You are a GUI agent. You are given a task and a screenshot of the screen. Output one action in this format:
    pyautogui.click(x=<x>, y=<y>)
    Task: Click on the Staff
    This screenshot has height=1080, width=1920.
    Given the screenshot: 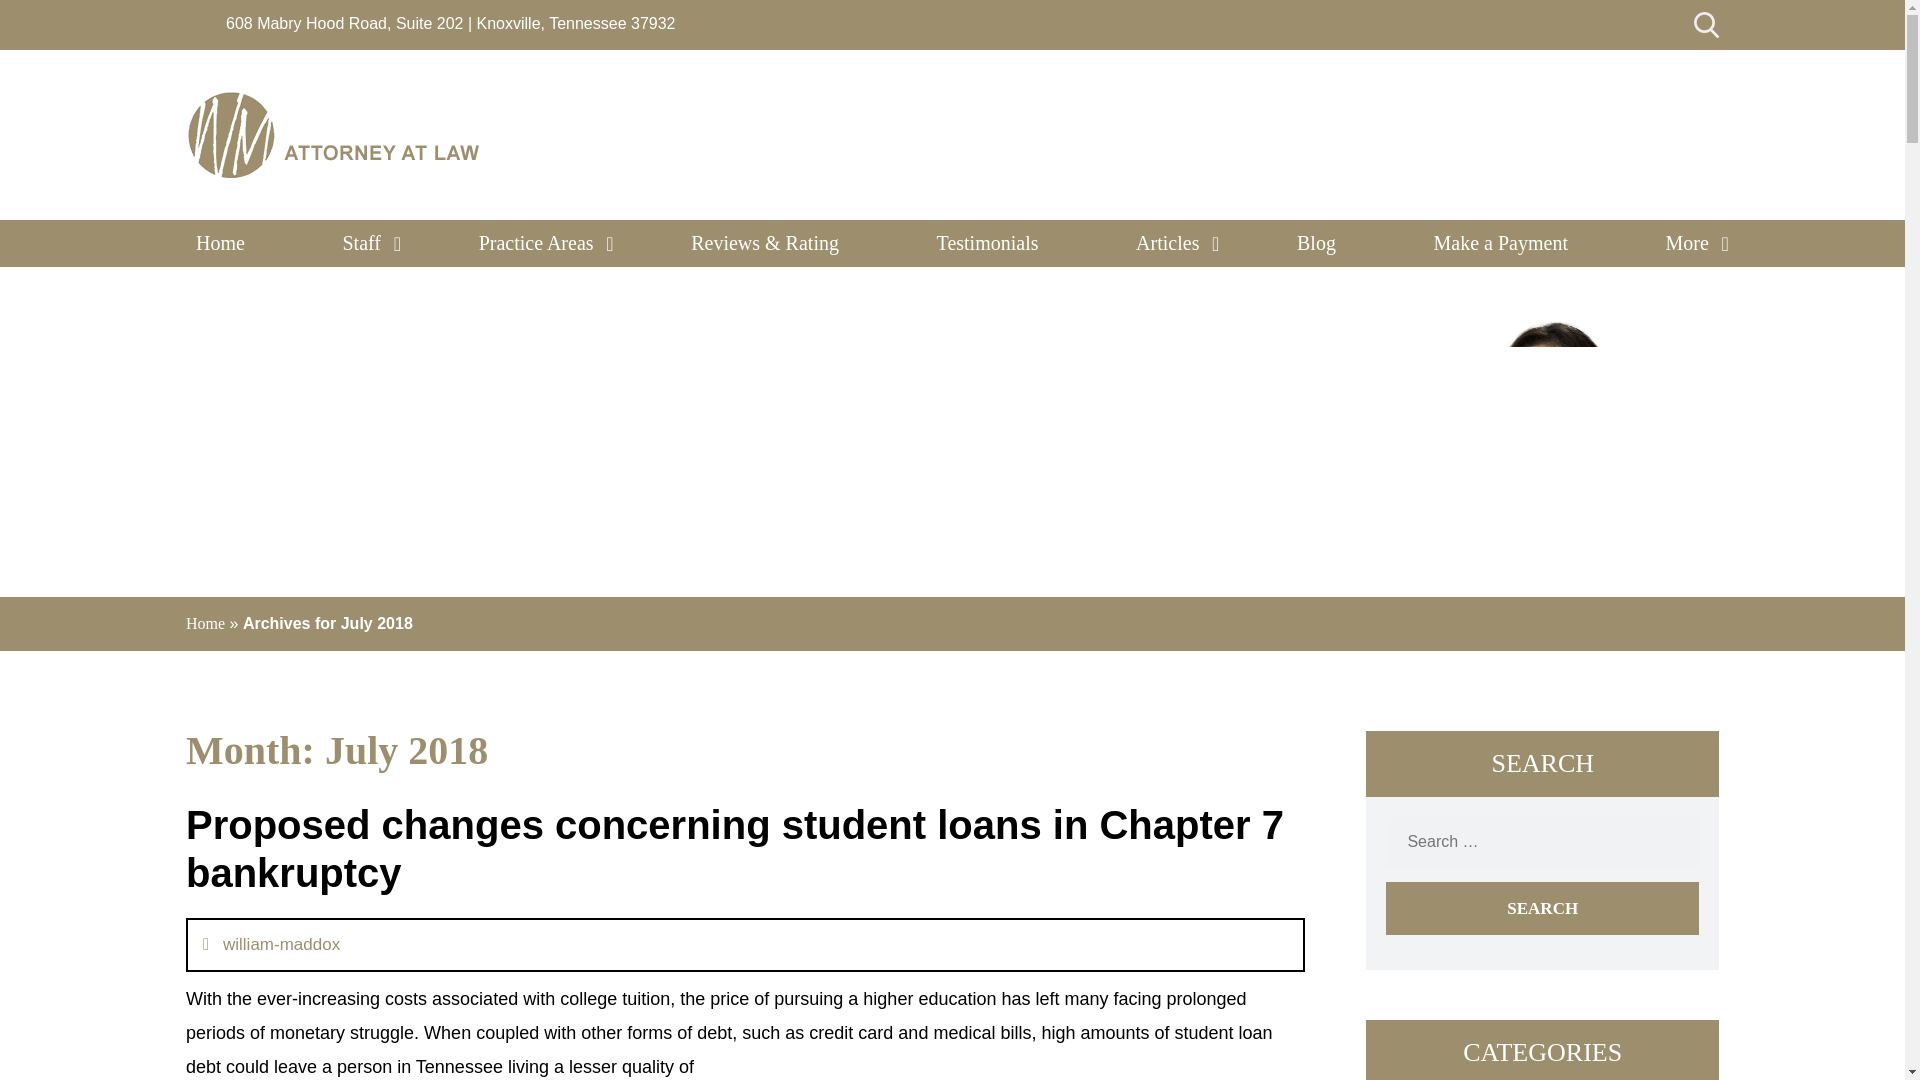 What is the action you would take?
    pyautogui.click(x=362, y=243)
    